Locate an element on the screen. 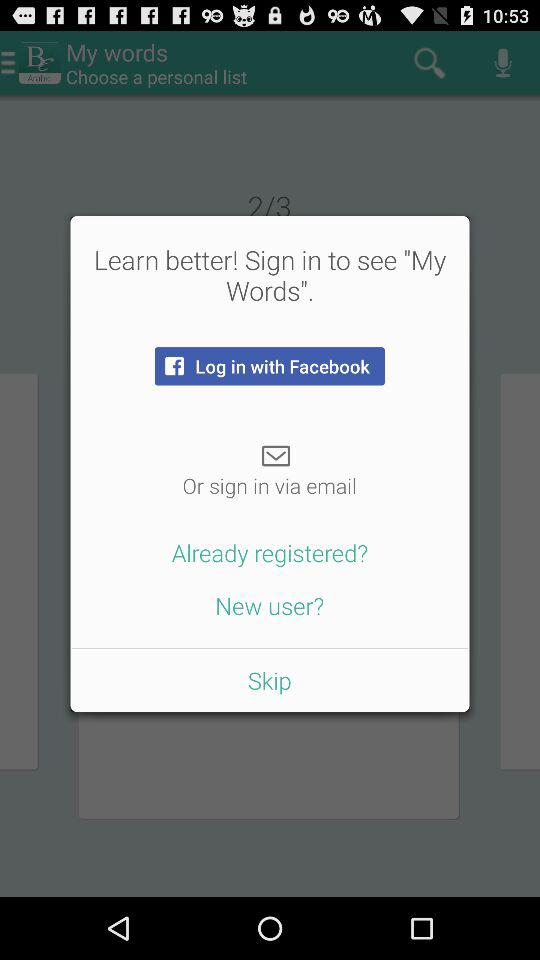 This screenshot has height=960, width=540. jump until skip item is located at coordinates (269, 680).